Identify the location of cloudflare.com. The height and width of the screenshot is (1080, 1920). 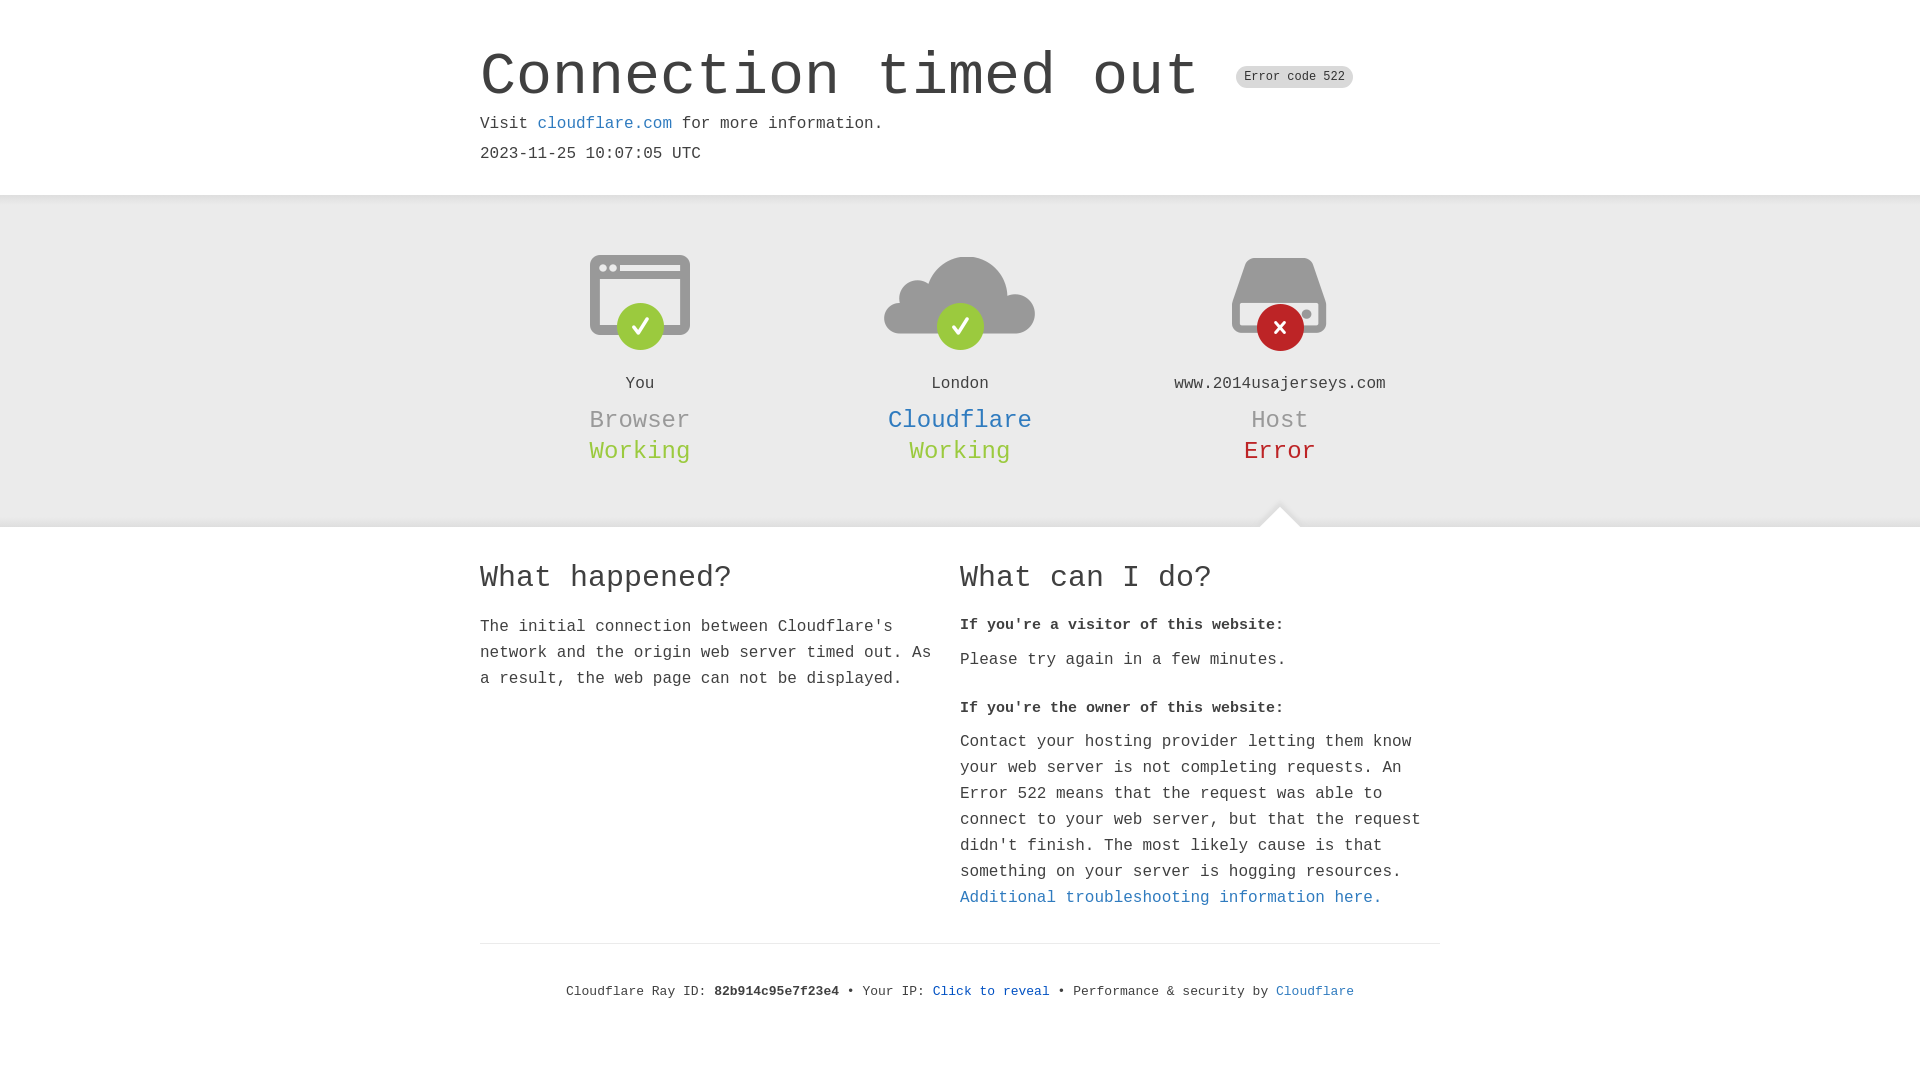
(605, 124).